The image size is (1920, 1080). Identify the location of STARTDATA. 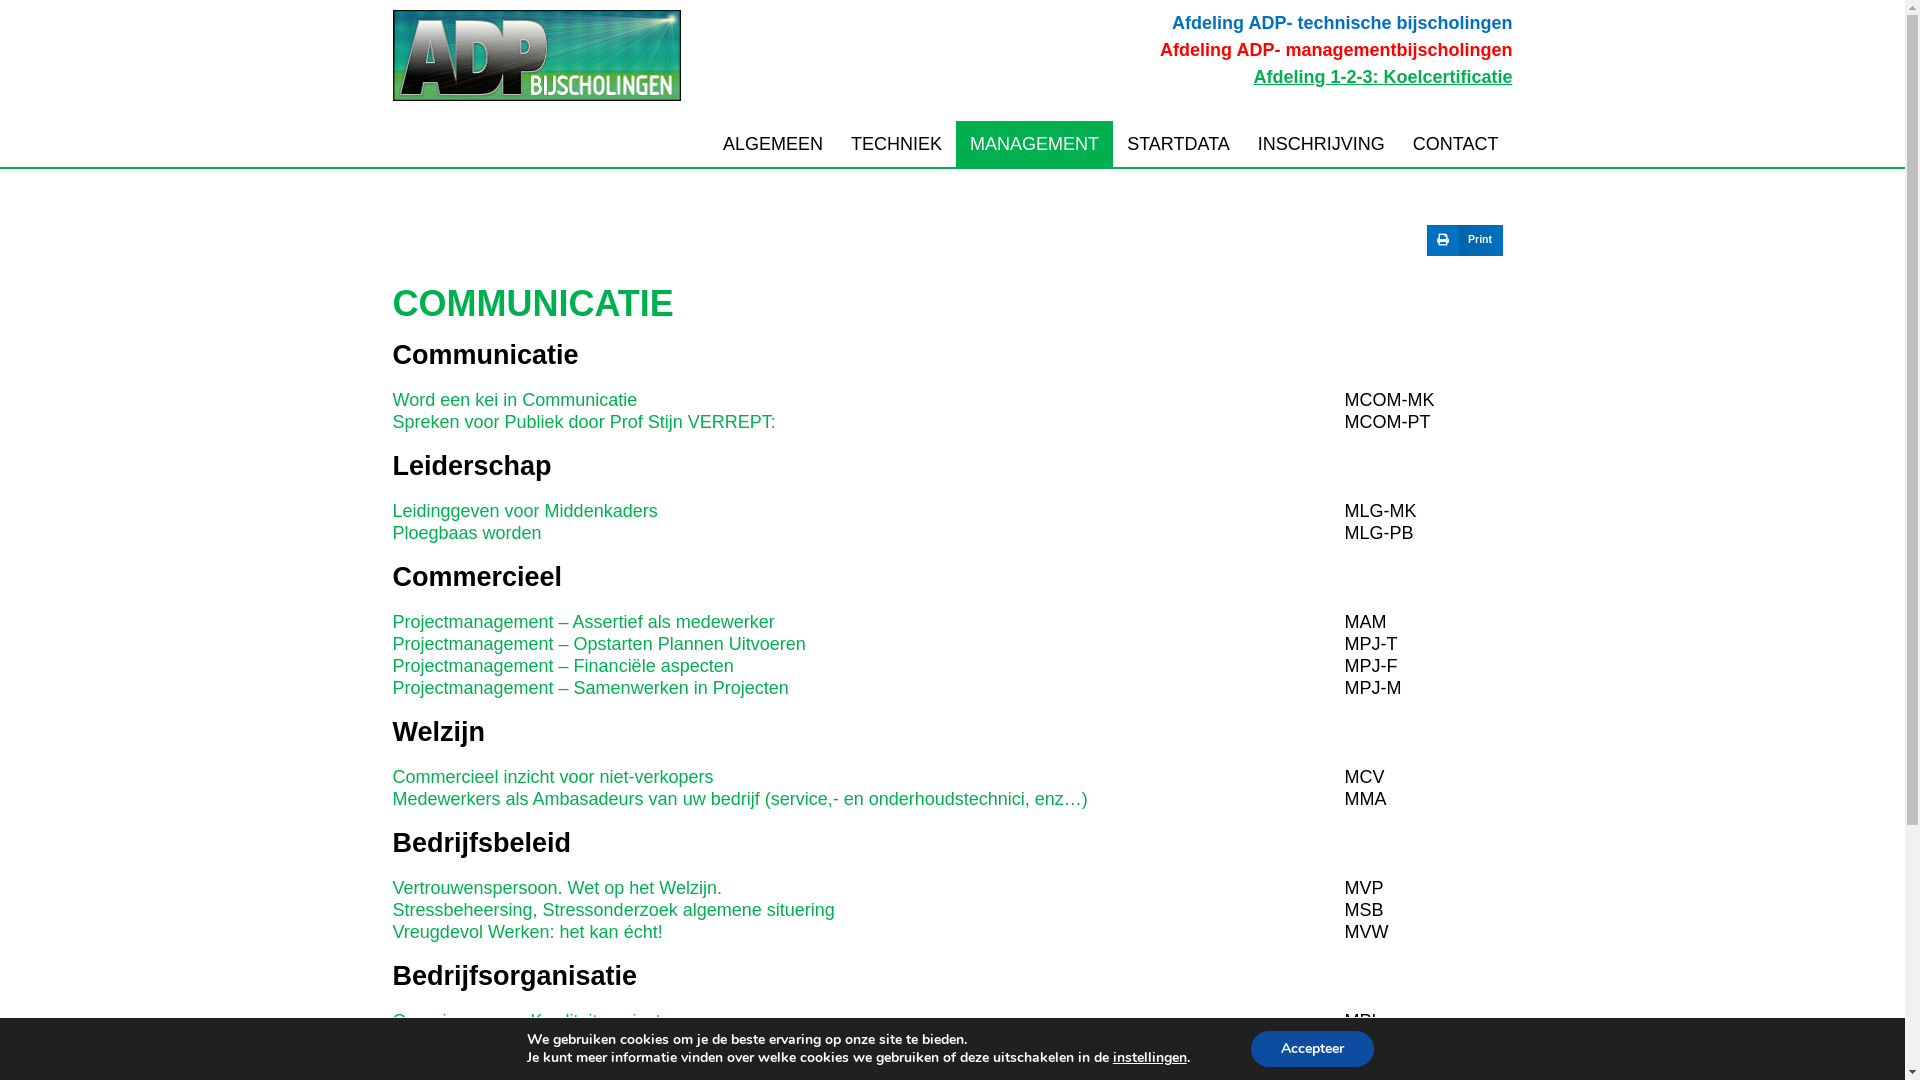
(1178, 144).